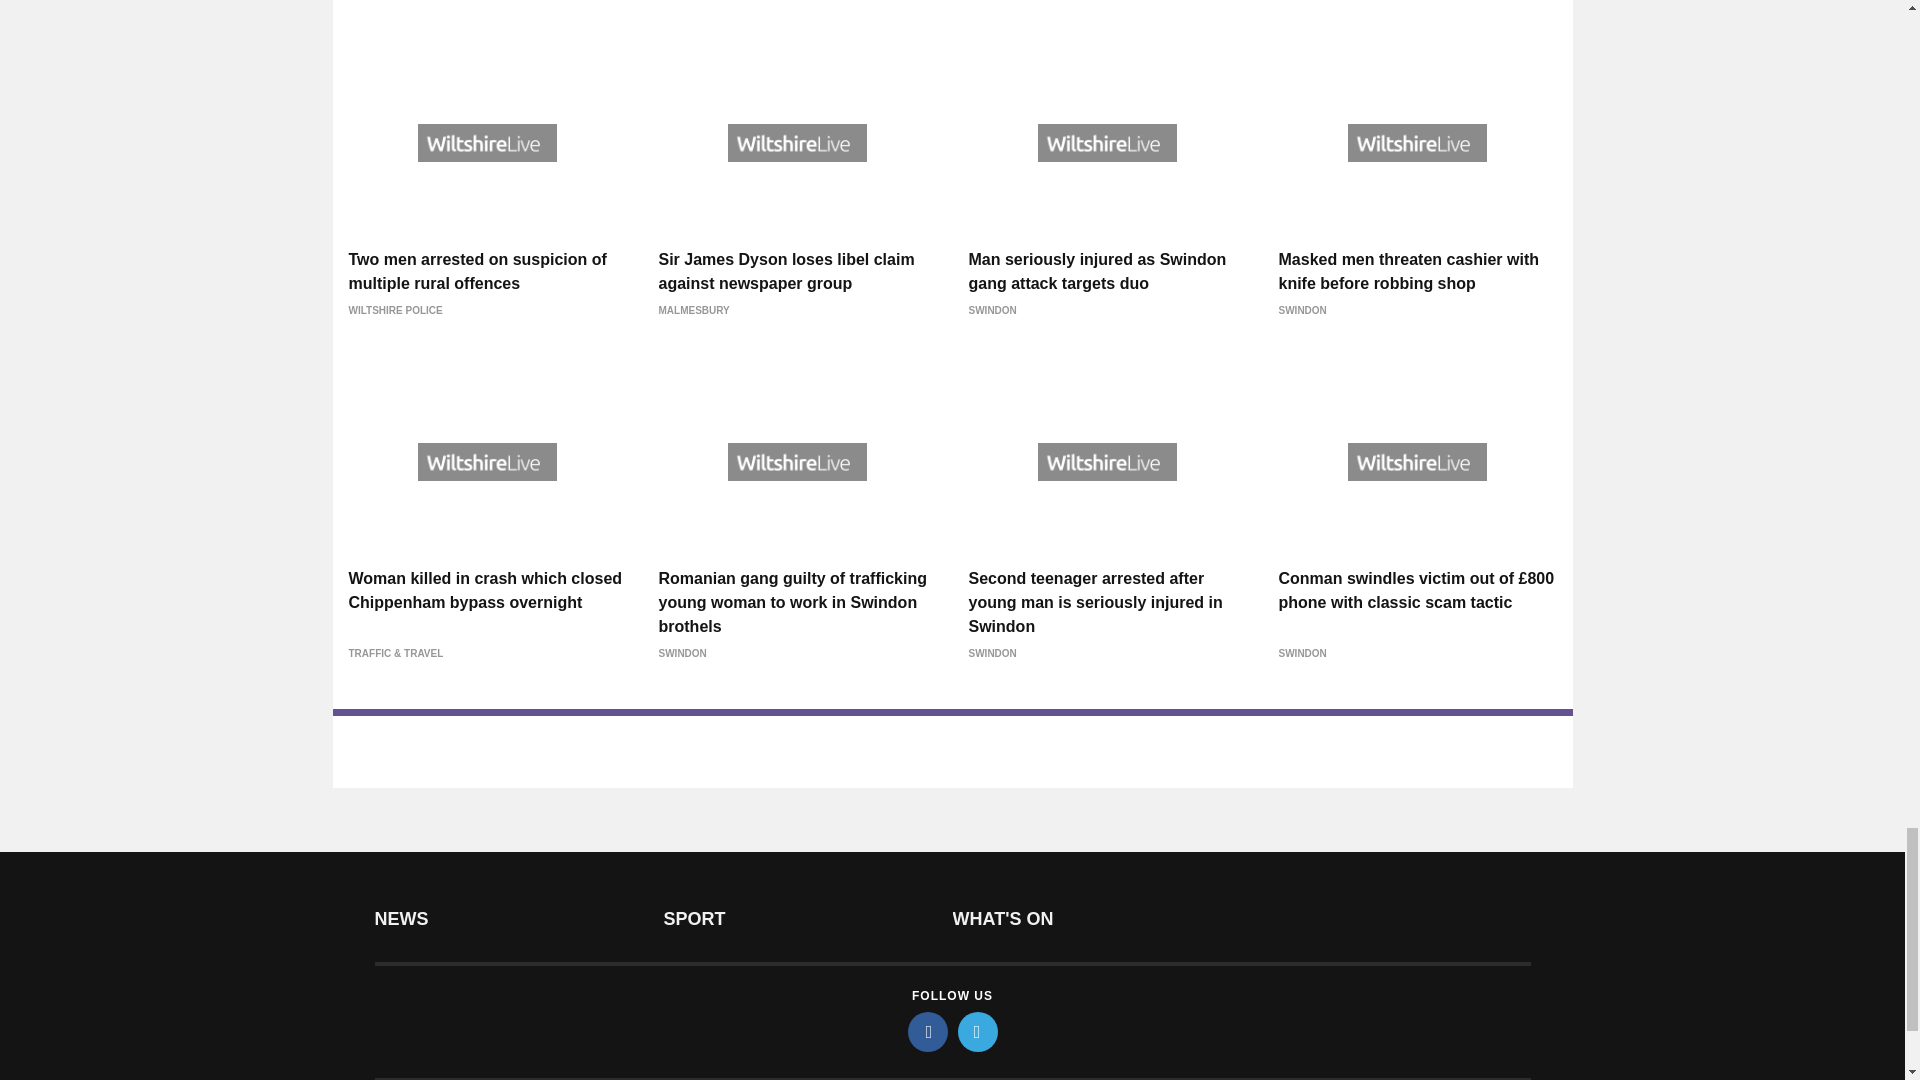 Image resolution: width=1920 pixels, height=1080 pixels. Describe the element at coordinates (978, 1031) in the screenshot. I see `twitter` at that location.